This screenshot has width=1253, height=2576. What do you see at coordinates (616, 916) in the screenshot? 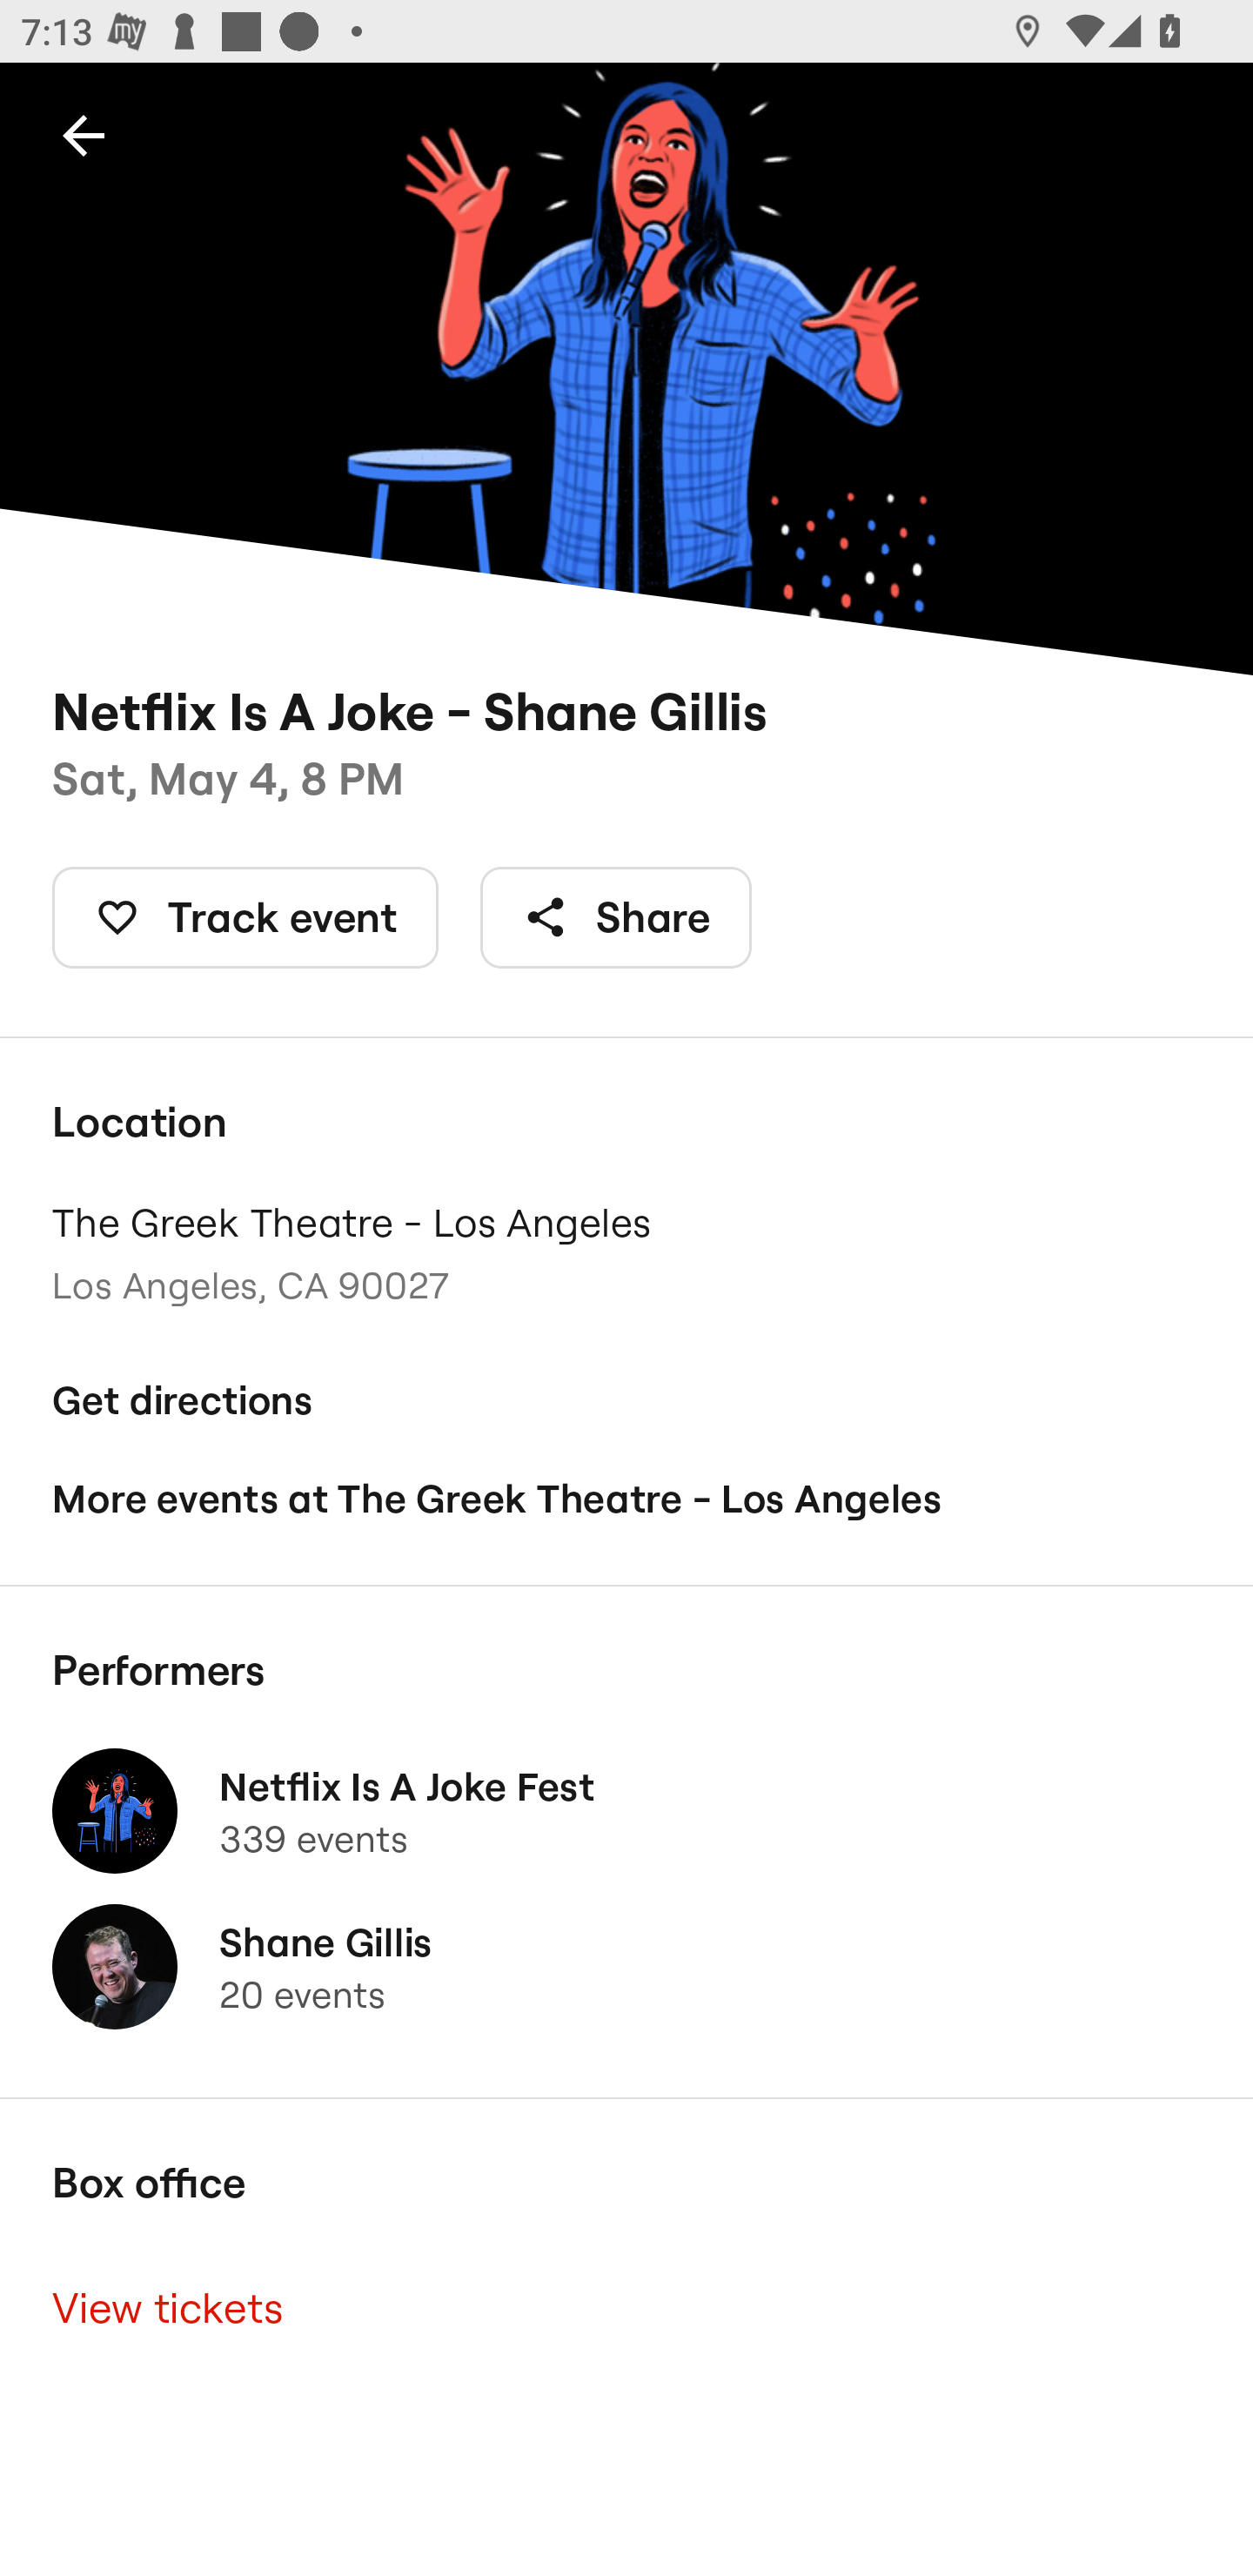
I see `Share` at bounding box center [616, 916].